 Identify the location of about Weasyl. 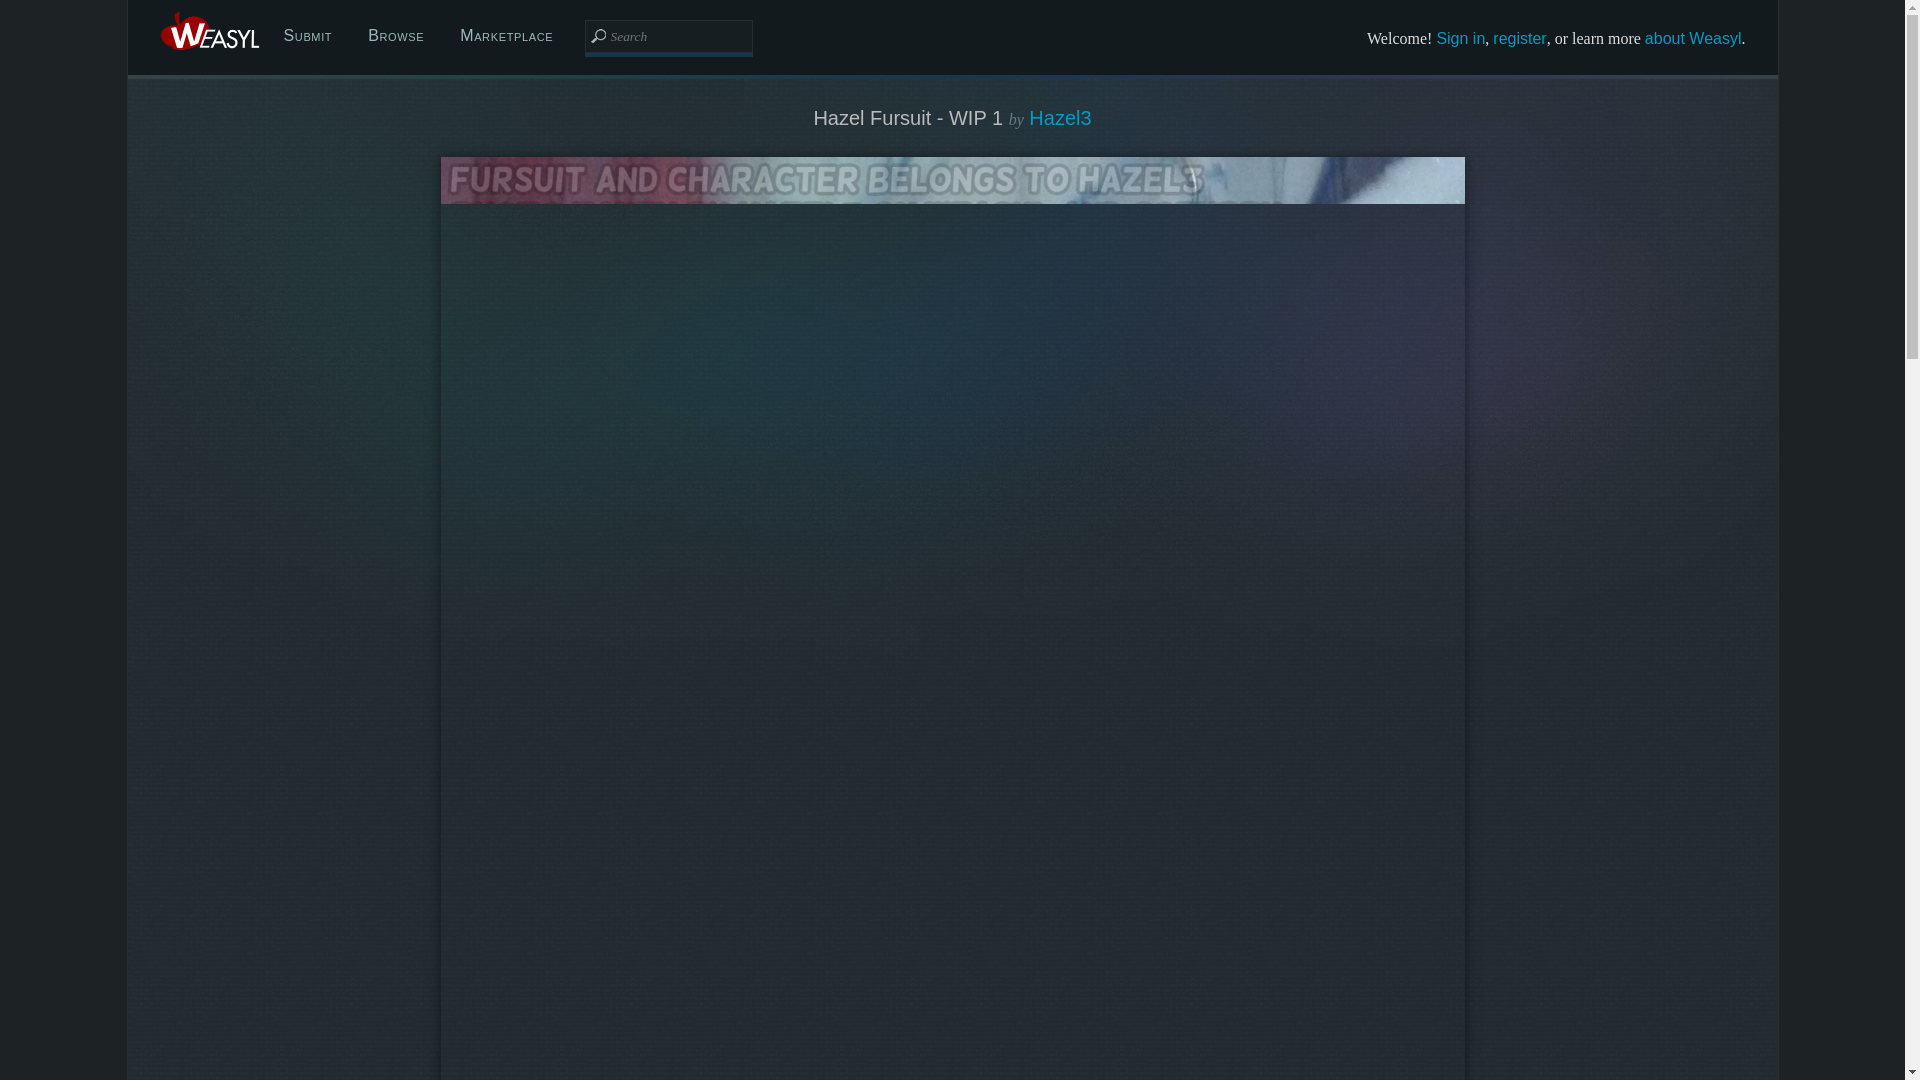
(1693, 38).